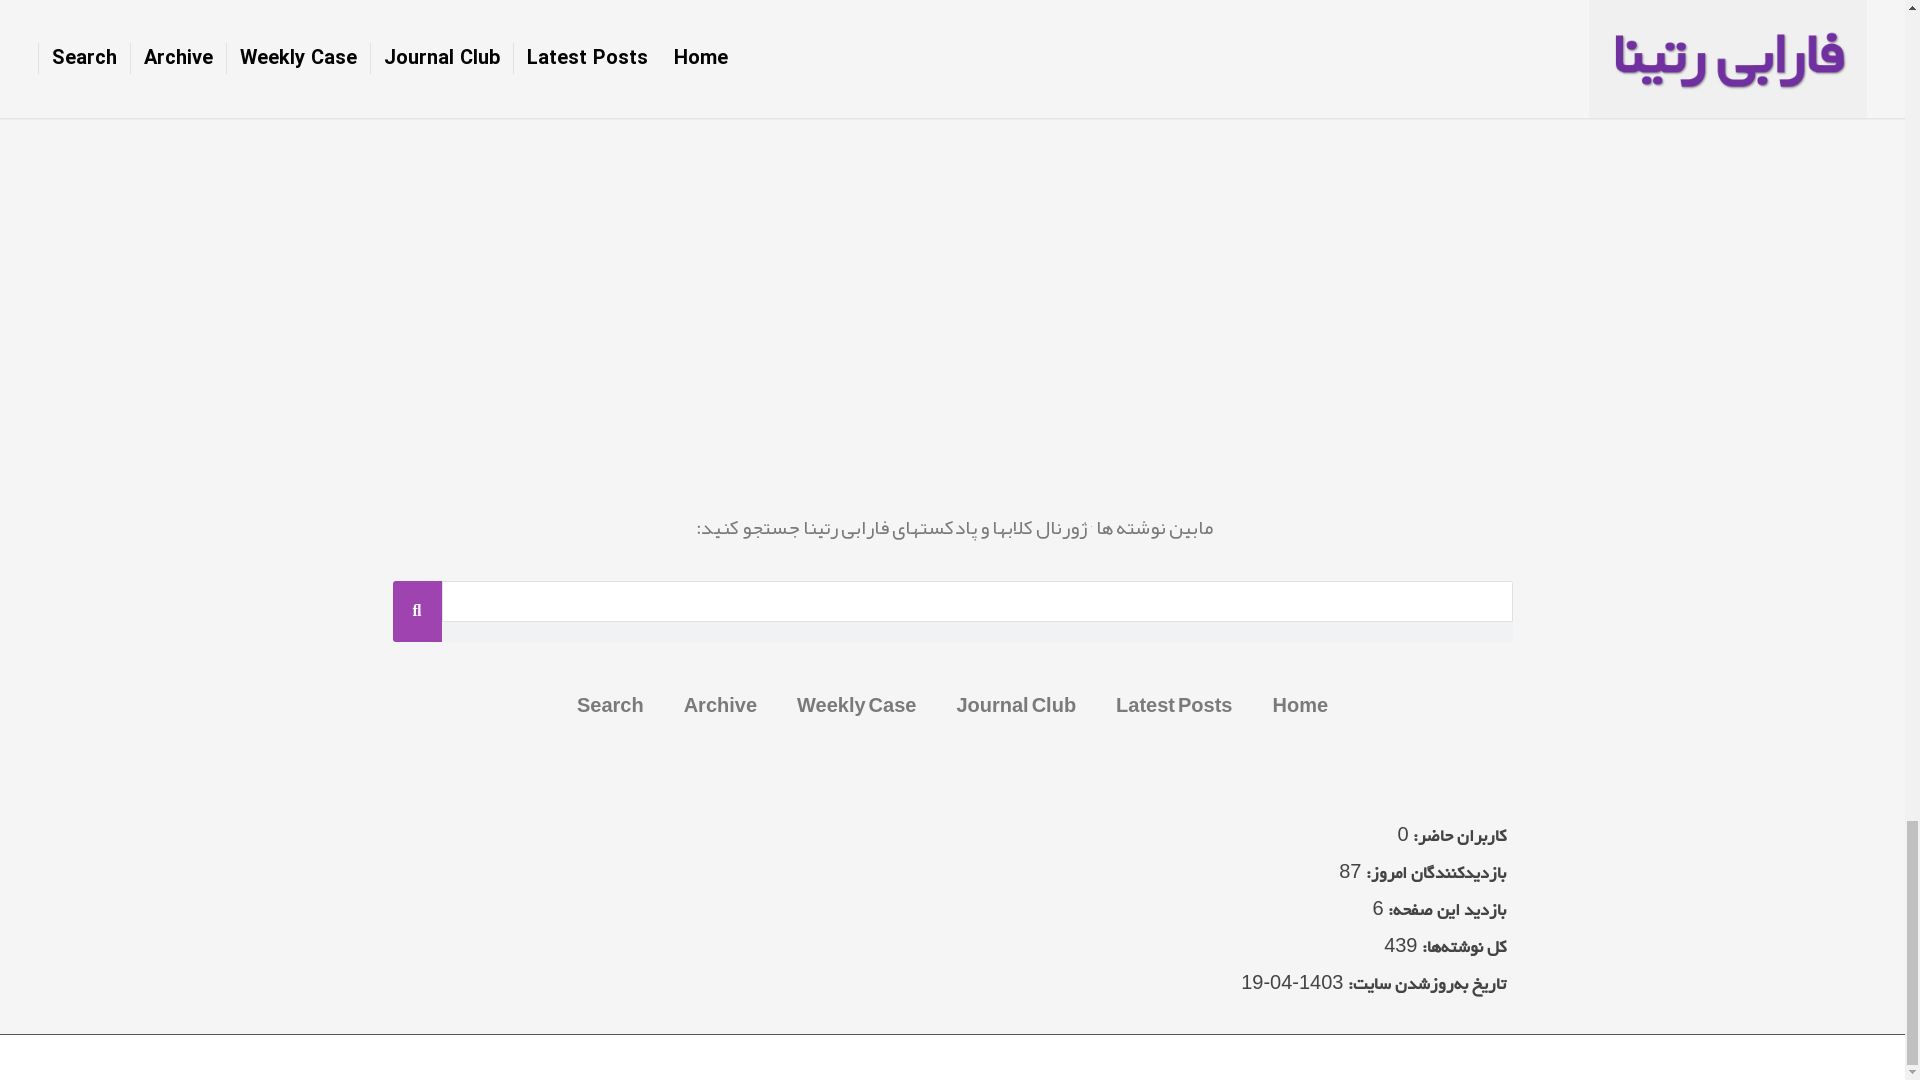 The image size is (1920, 1080). Describe the element at coordinates (856, 704) in the screenshot. I see `Weekly Case` at that location.